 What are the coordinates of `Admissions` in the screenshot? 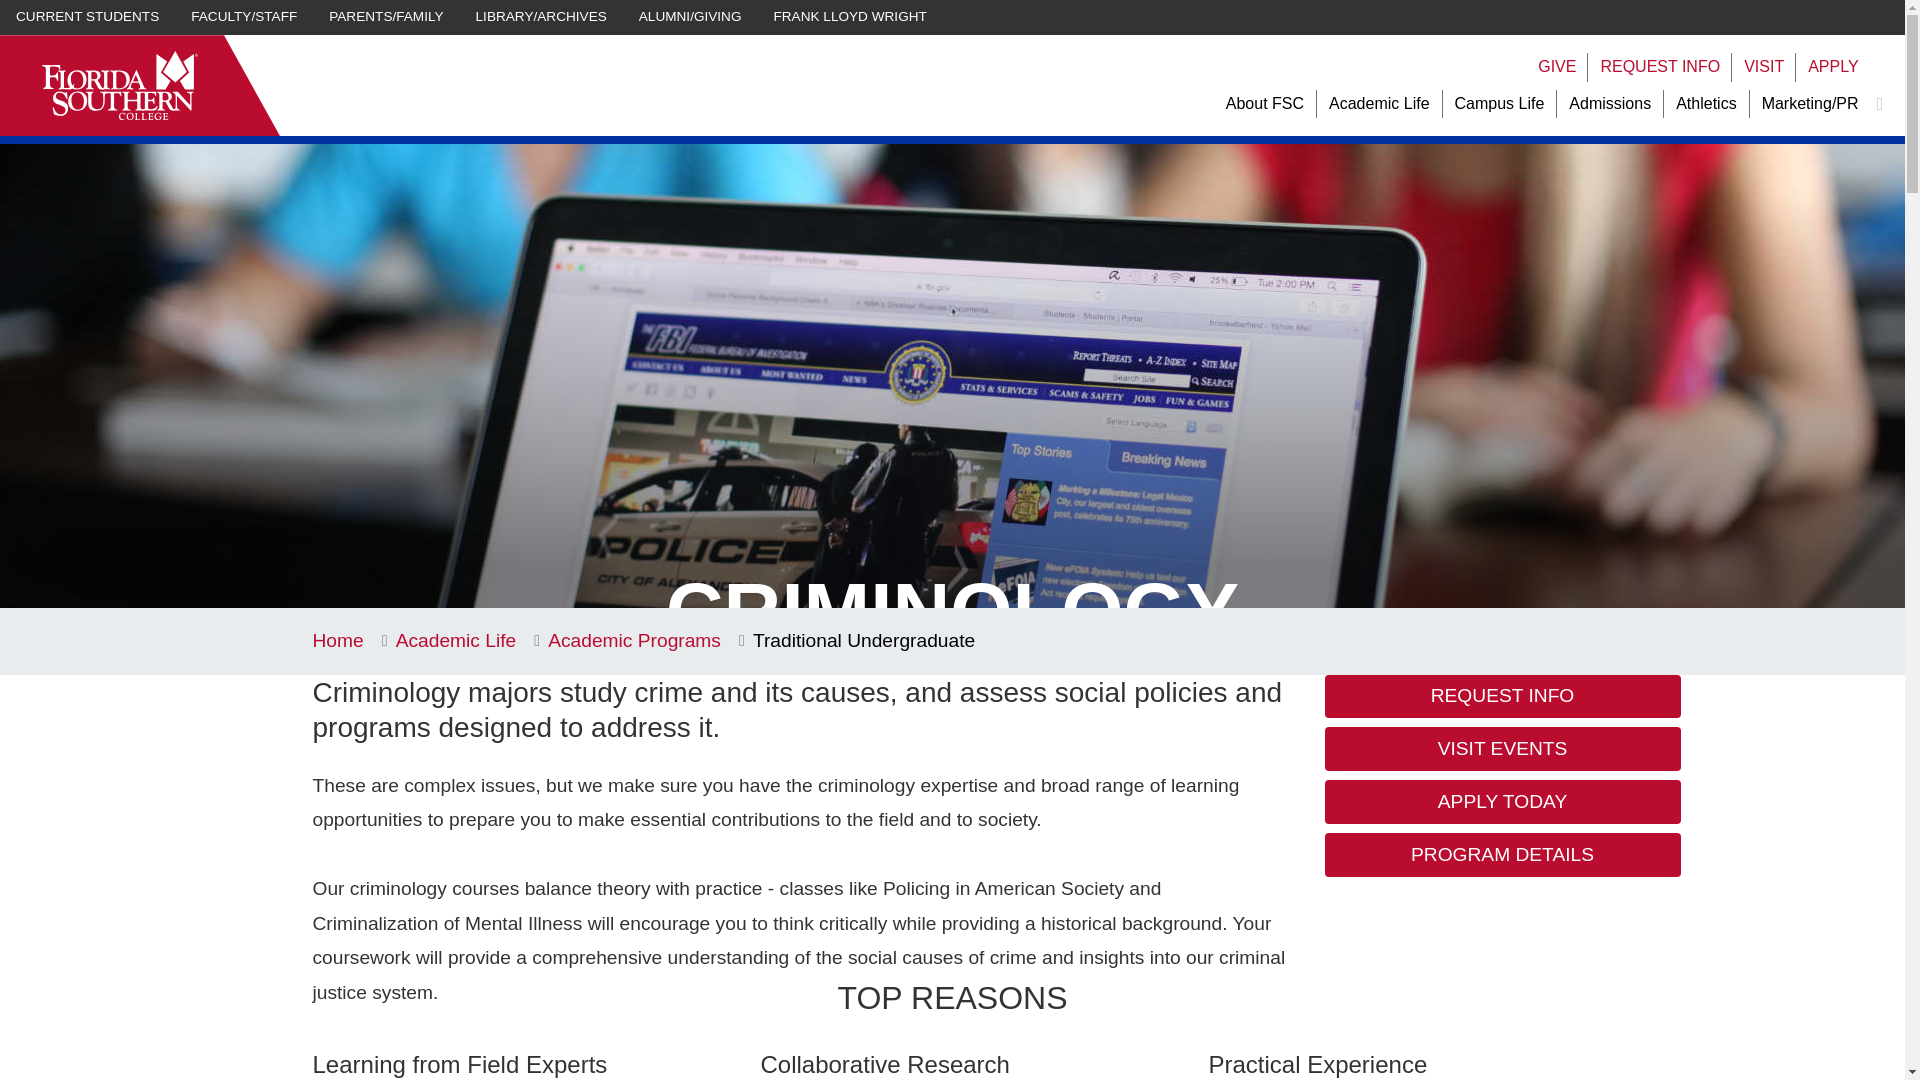 It's located at (1610, 104).